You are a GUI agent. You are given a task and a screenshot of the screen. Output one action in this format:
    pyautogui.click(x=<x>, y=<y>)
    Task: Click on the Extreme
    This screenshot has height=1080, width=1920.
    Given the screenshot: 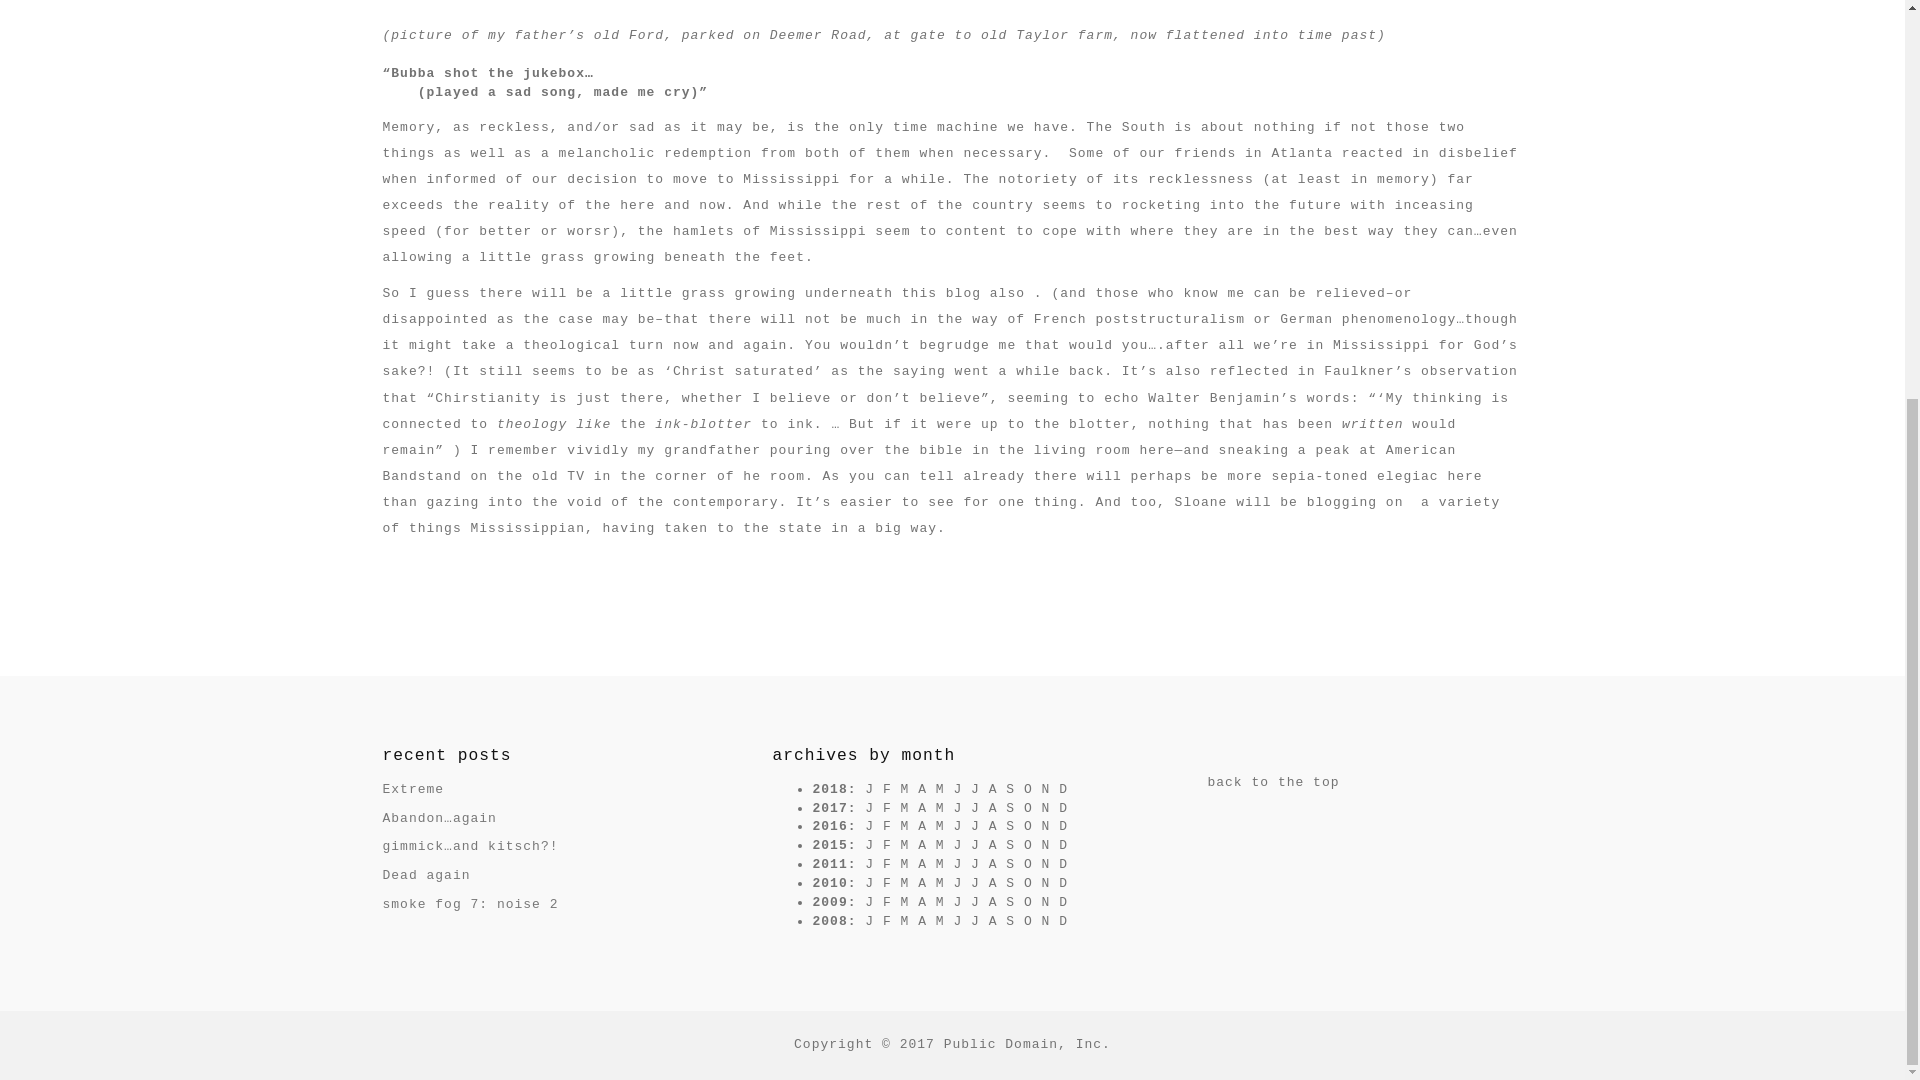 What is the action you would take?
    pyautogui.click(x=412, y=789)
    